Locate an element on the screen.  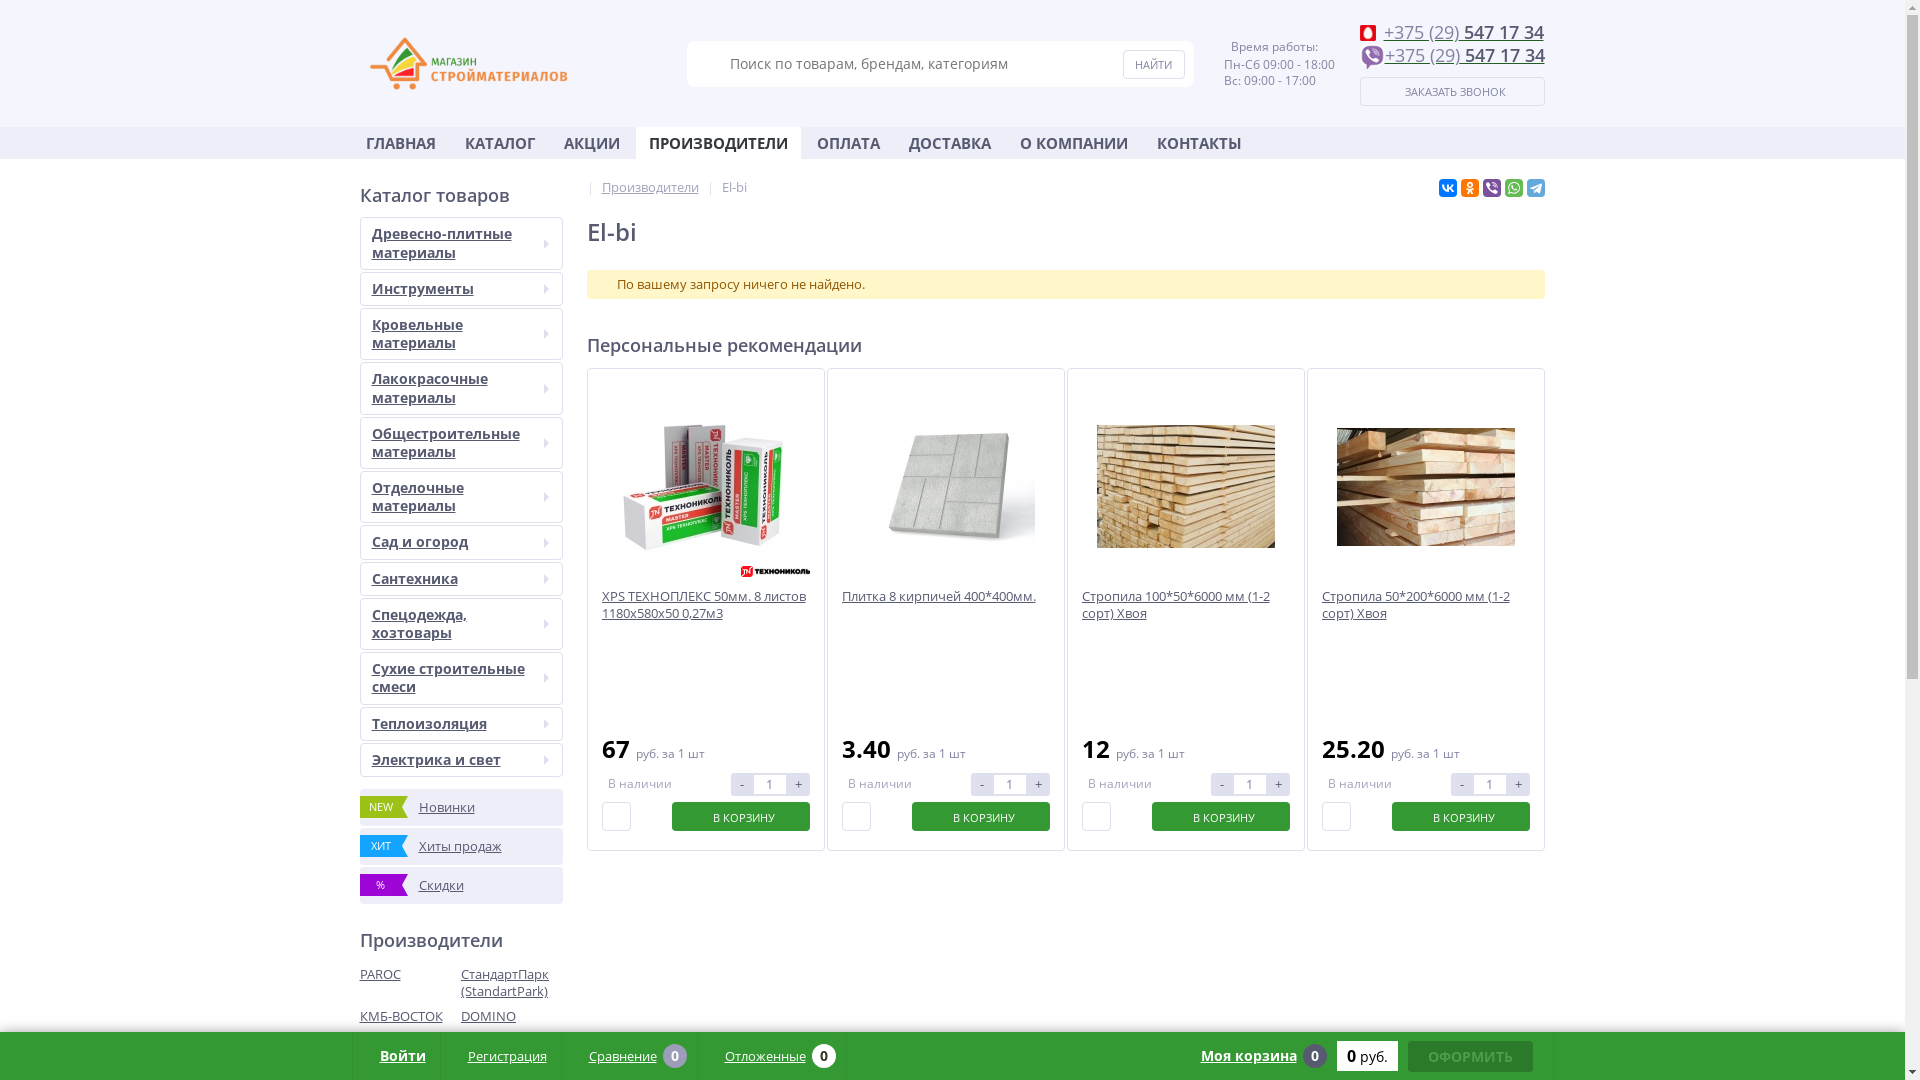
- is located at coordinates (741, 784).